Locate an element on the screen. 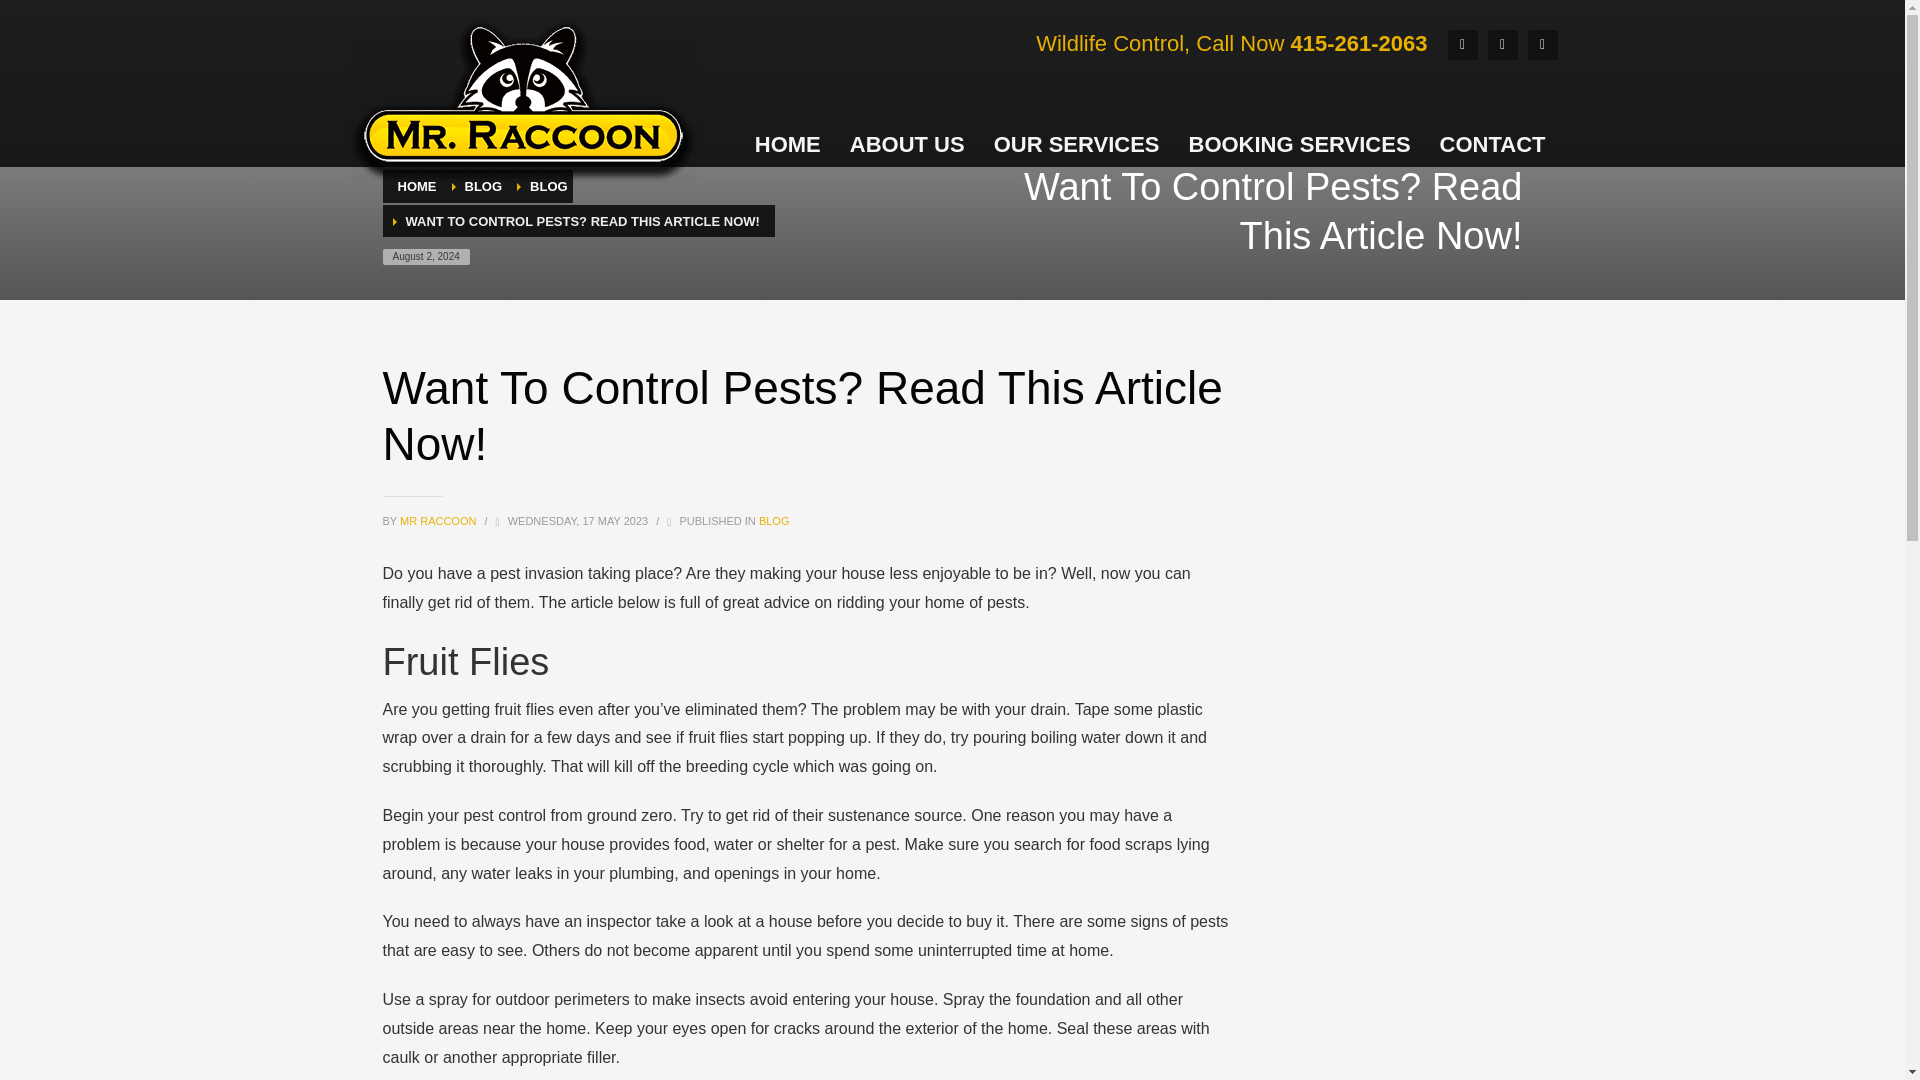 The width and height of the screenshot is (1920, 1080). BLOG is located at coordinates (548, 186).